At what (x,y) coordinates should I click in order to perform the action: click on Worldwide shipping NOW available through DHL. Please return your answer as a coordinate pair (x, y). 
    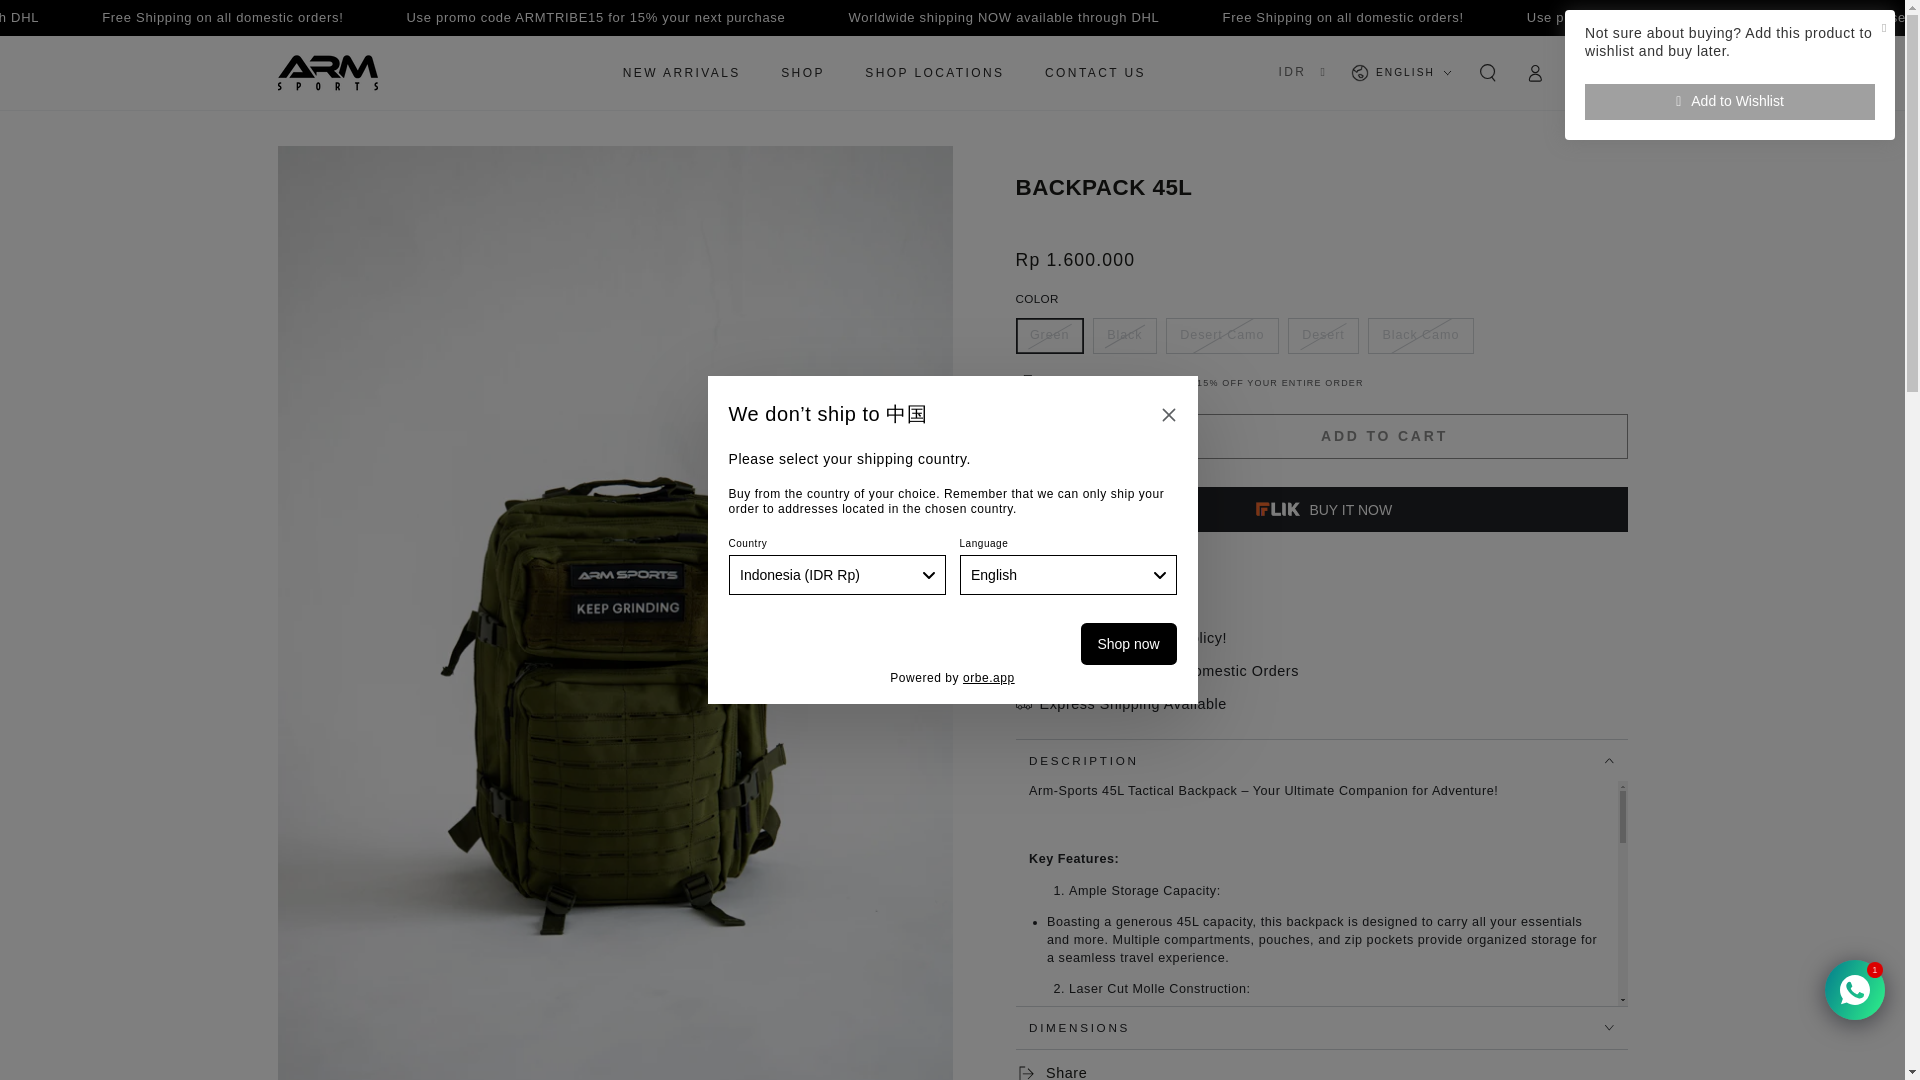
    Looking at the image, I should click on (1268, 17).